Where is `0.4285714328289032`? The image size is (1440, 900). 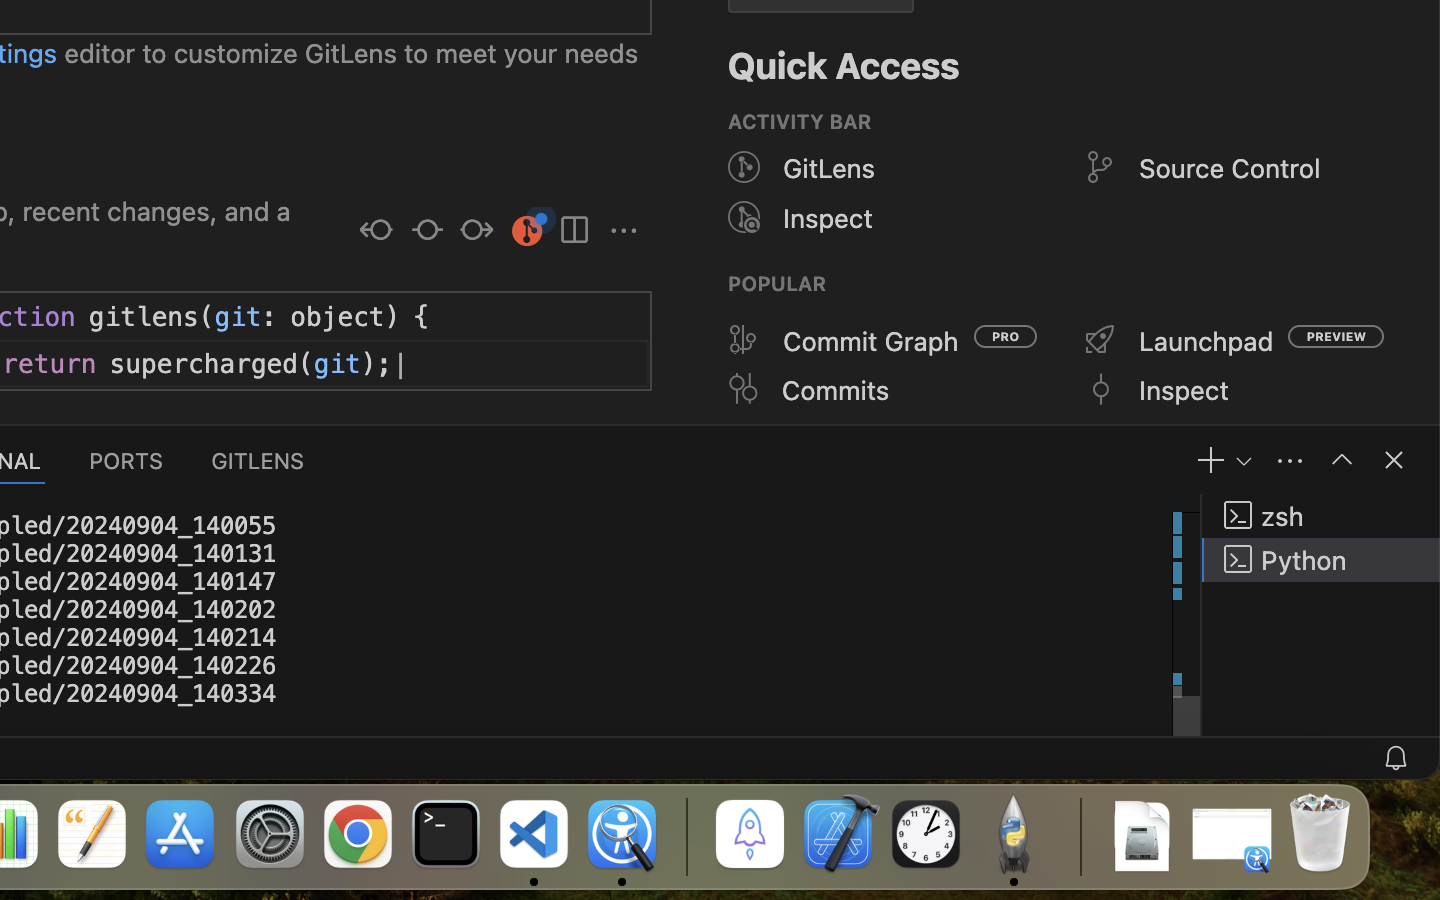 0.4285714328289032 is located at coordinates (685, 835).